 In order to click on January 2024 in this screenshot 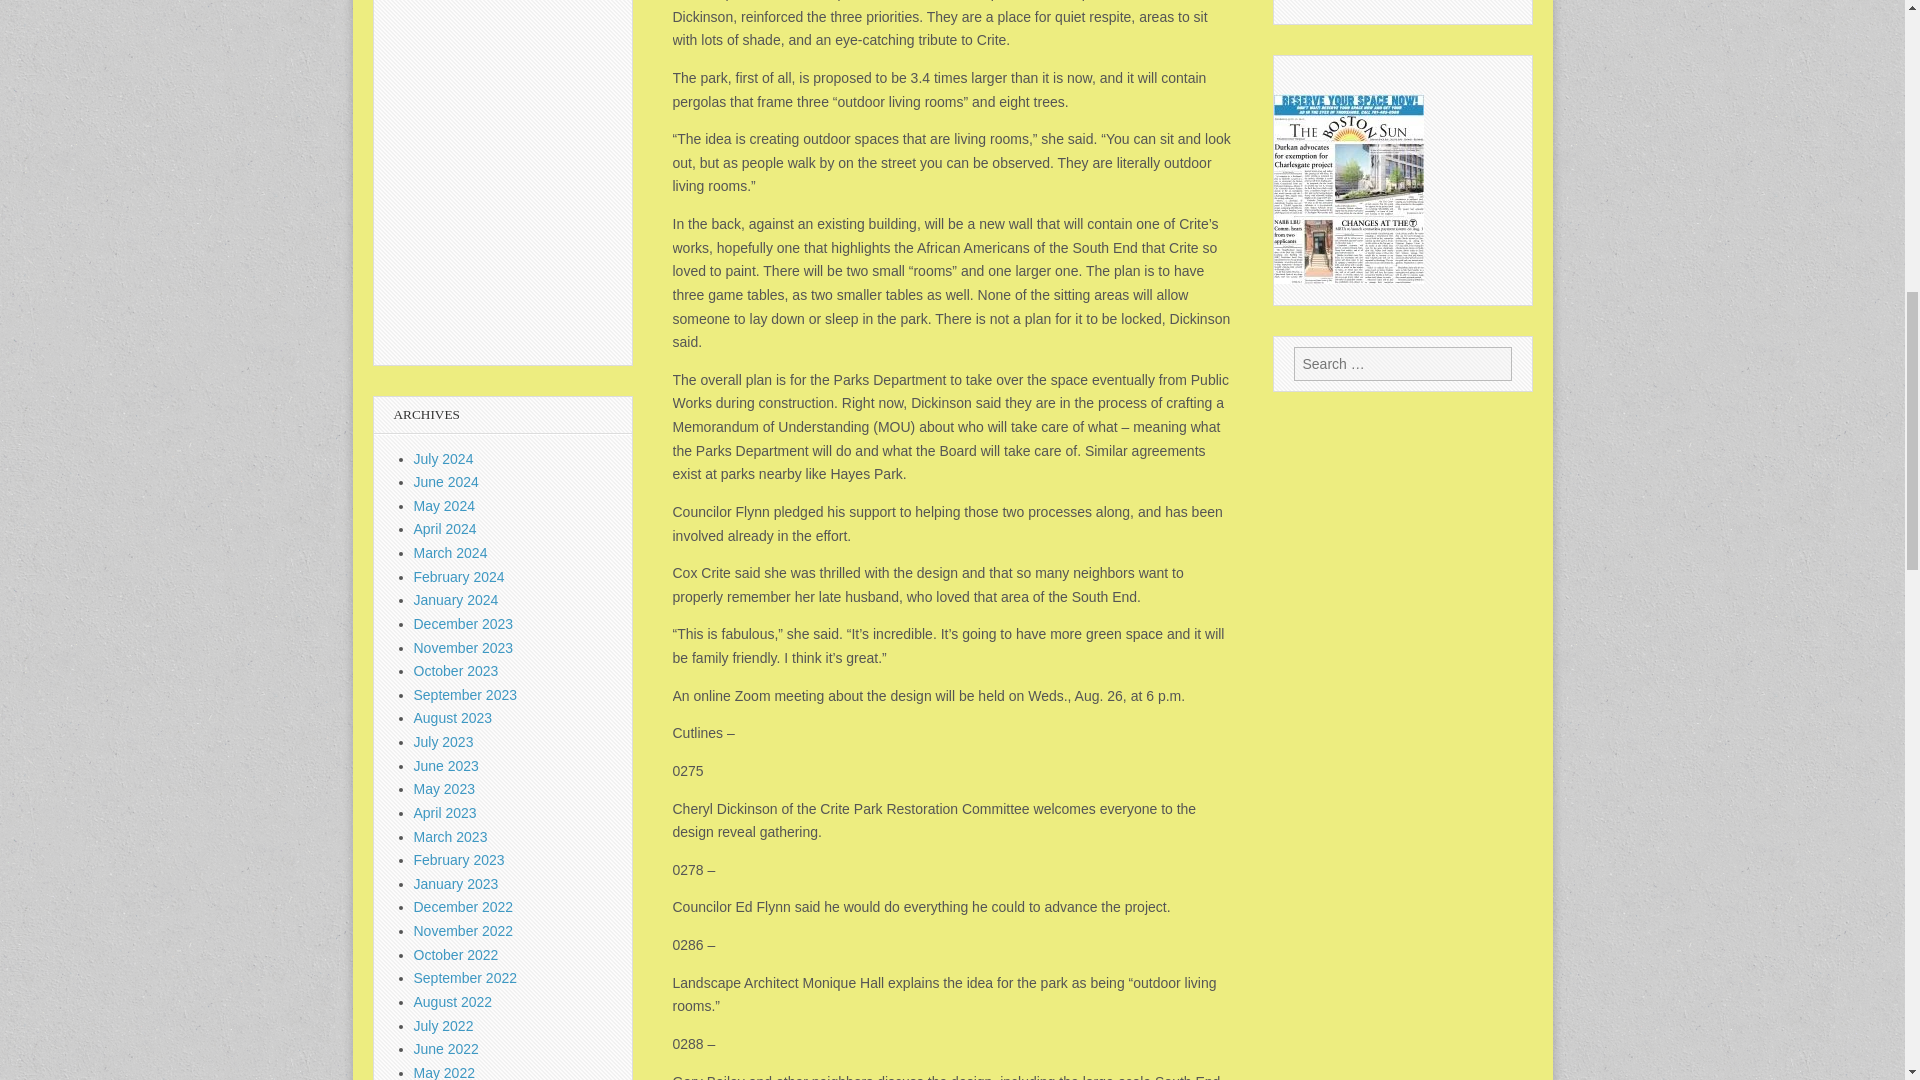, I will do `click(456, 600)`.